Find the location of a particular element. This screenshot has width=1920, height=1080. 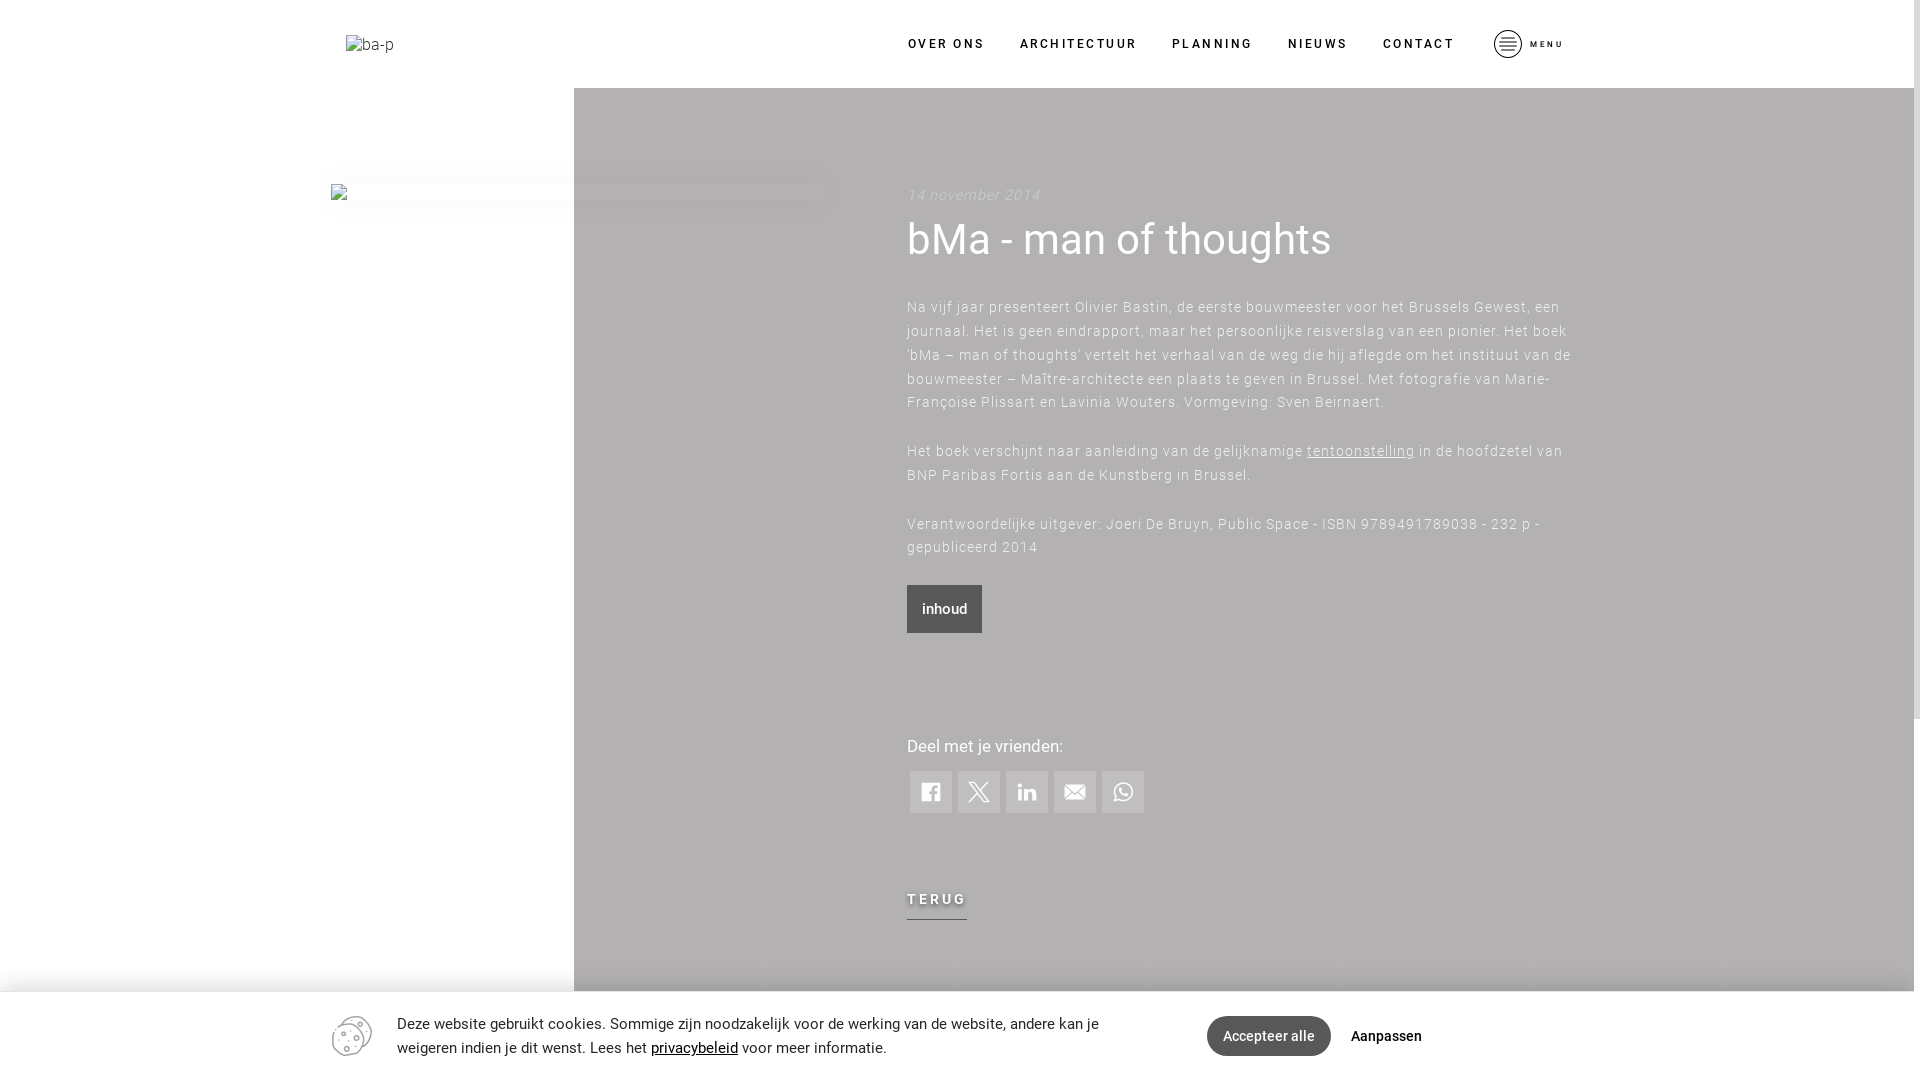

NIEUWS is located at coordinates (1318, 44).